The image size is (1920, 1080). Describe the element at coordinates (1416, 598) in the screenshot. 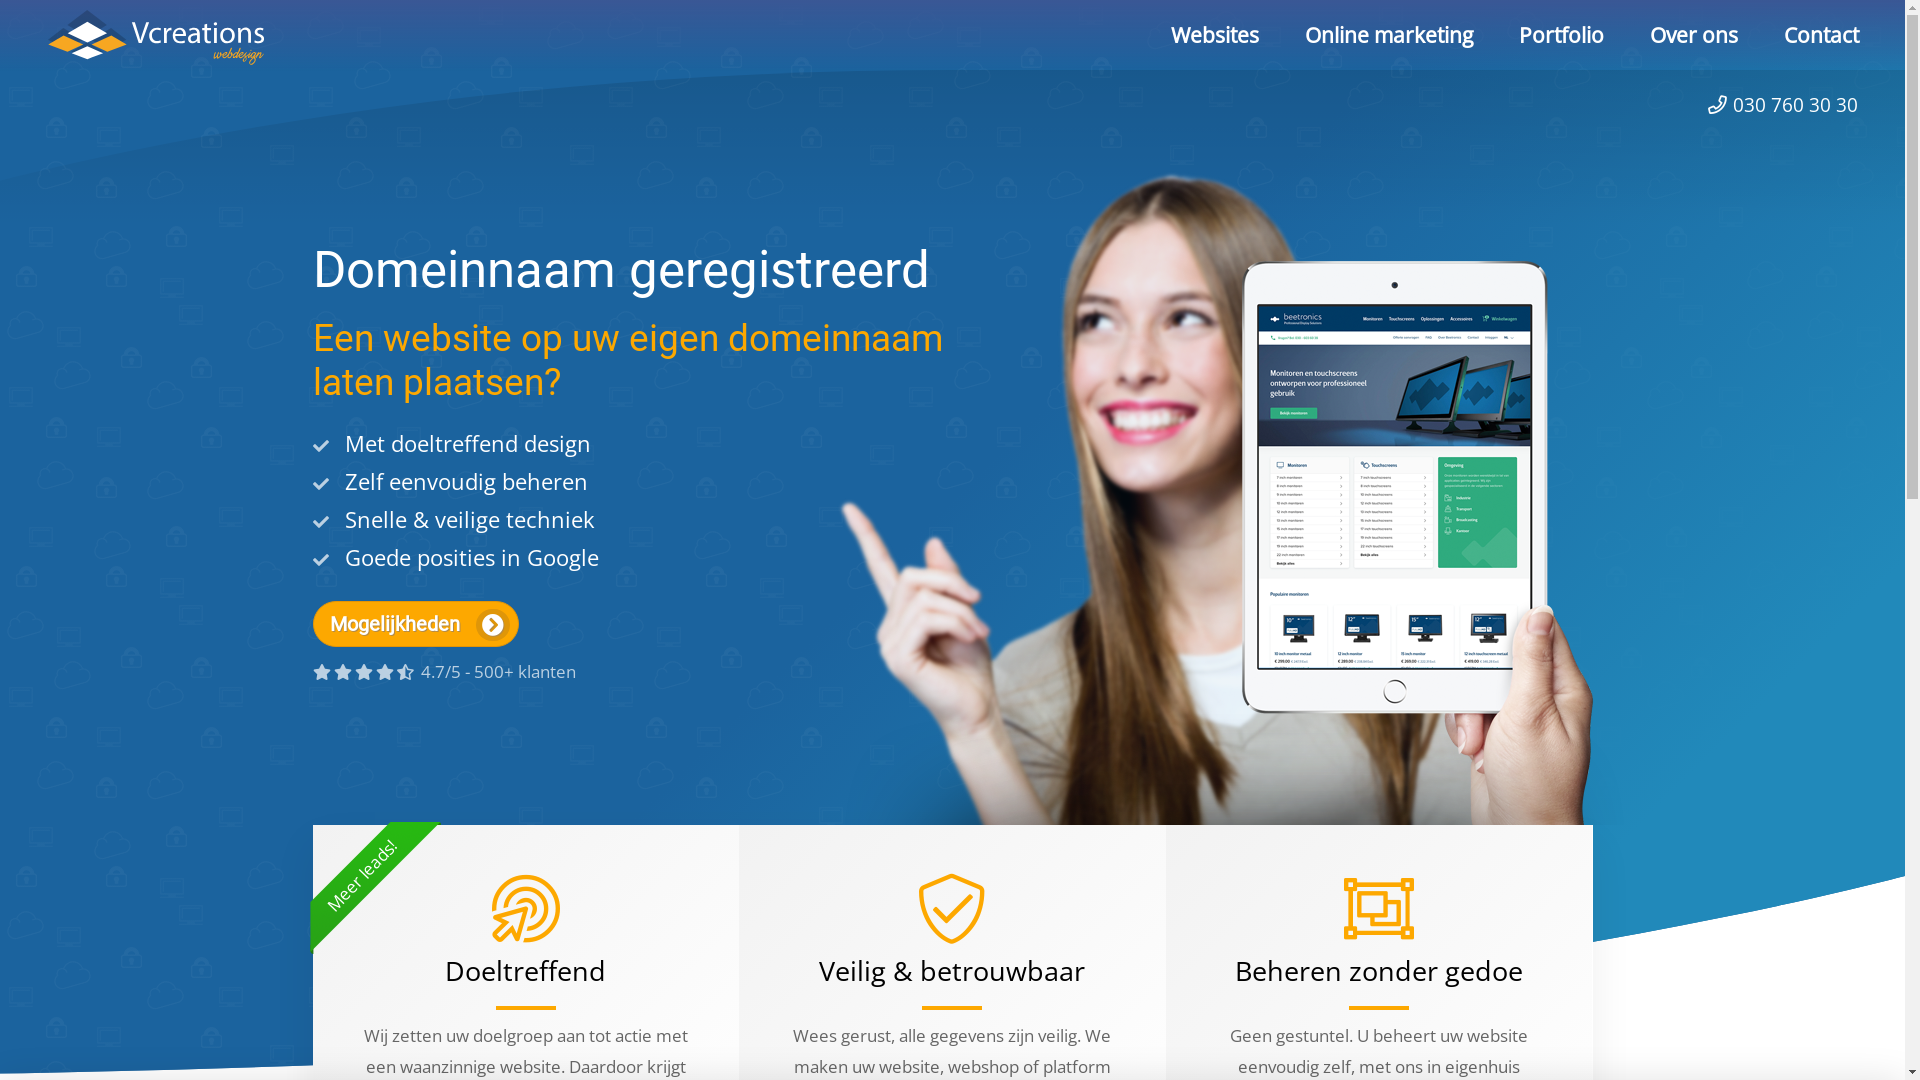

I see `Den Haag website laten bouwen` at that location.